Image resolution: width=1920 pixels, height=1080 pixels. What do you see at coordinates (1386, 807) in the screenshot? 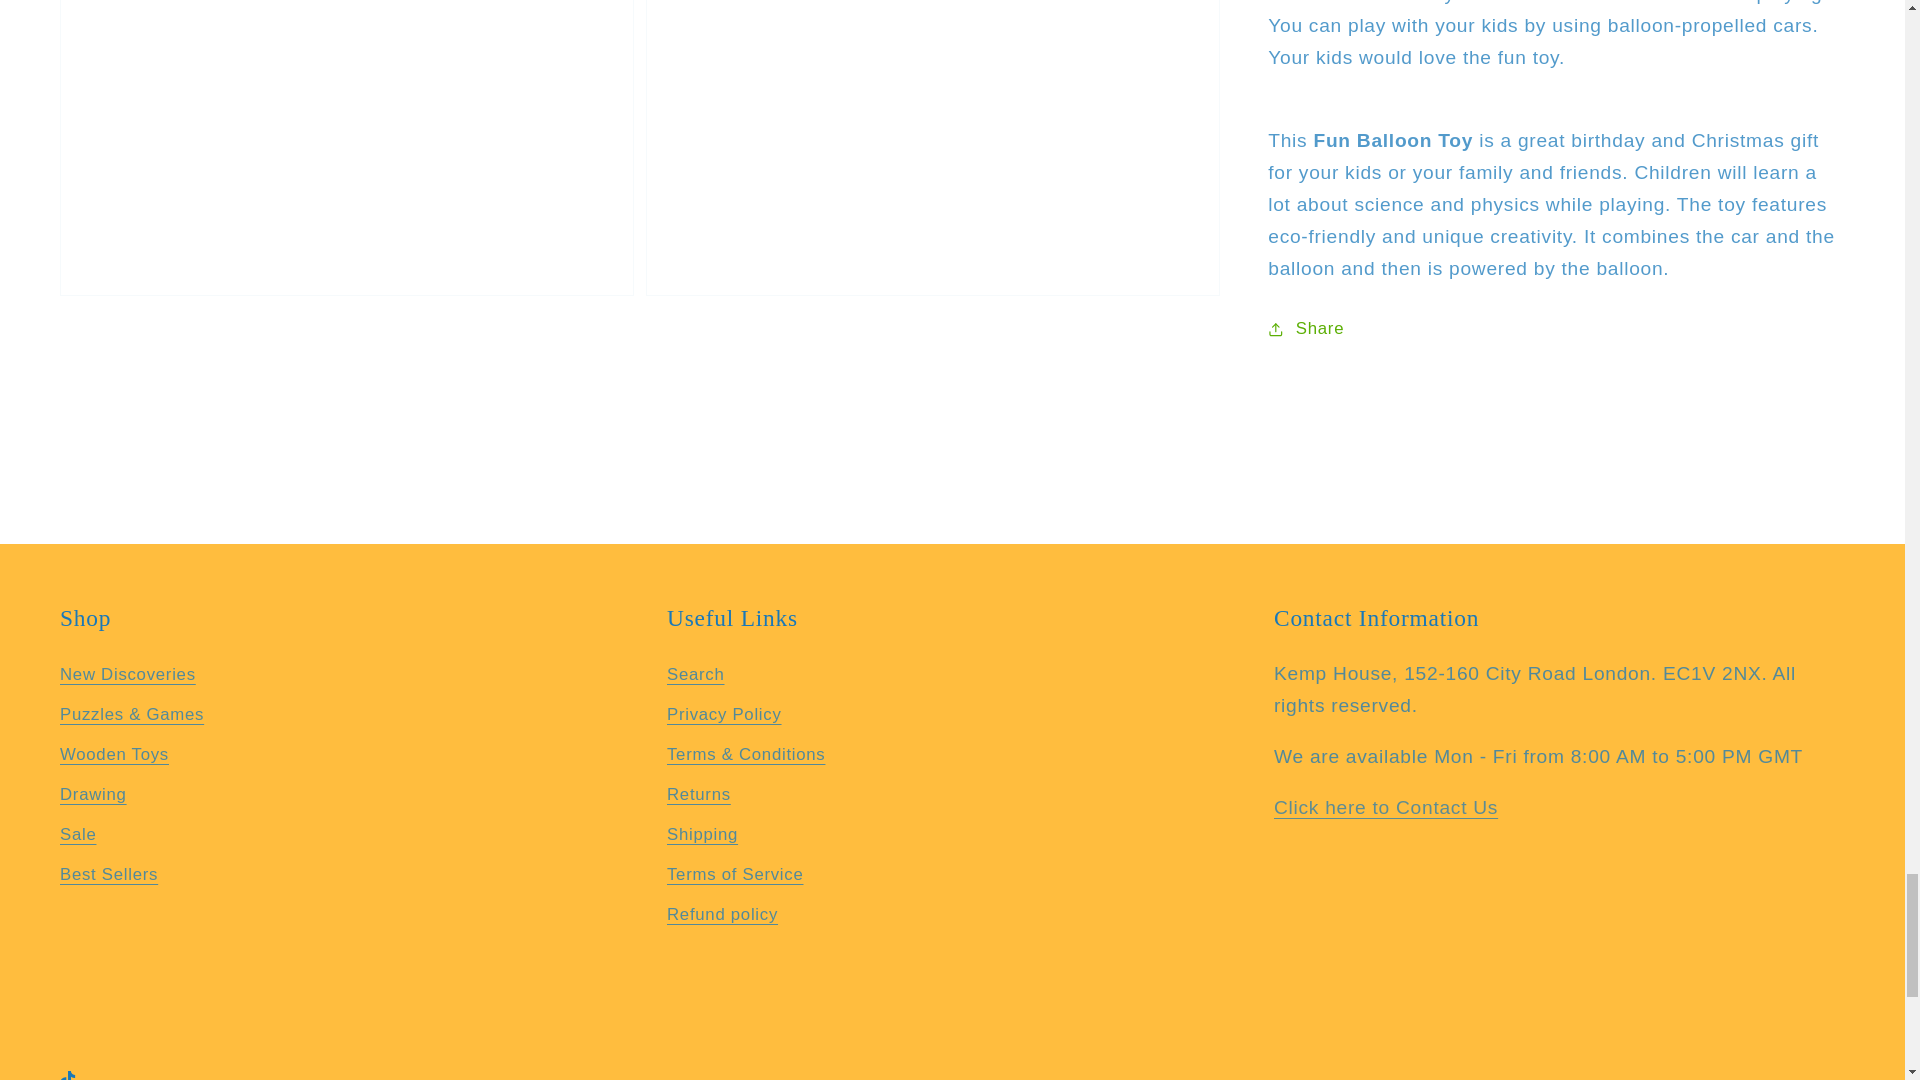
I see `Contact` at bounding box center [1386, 807].